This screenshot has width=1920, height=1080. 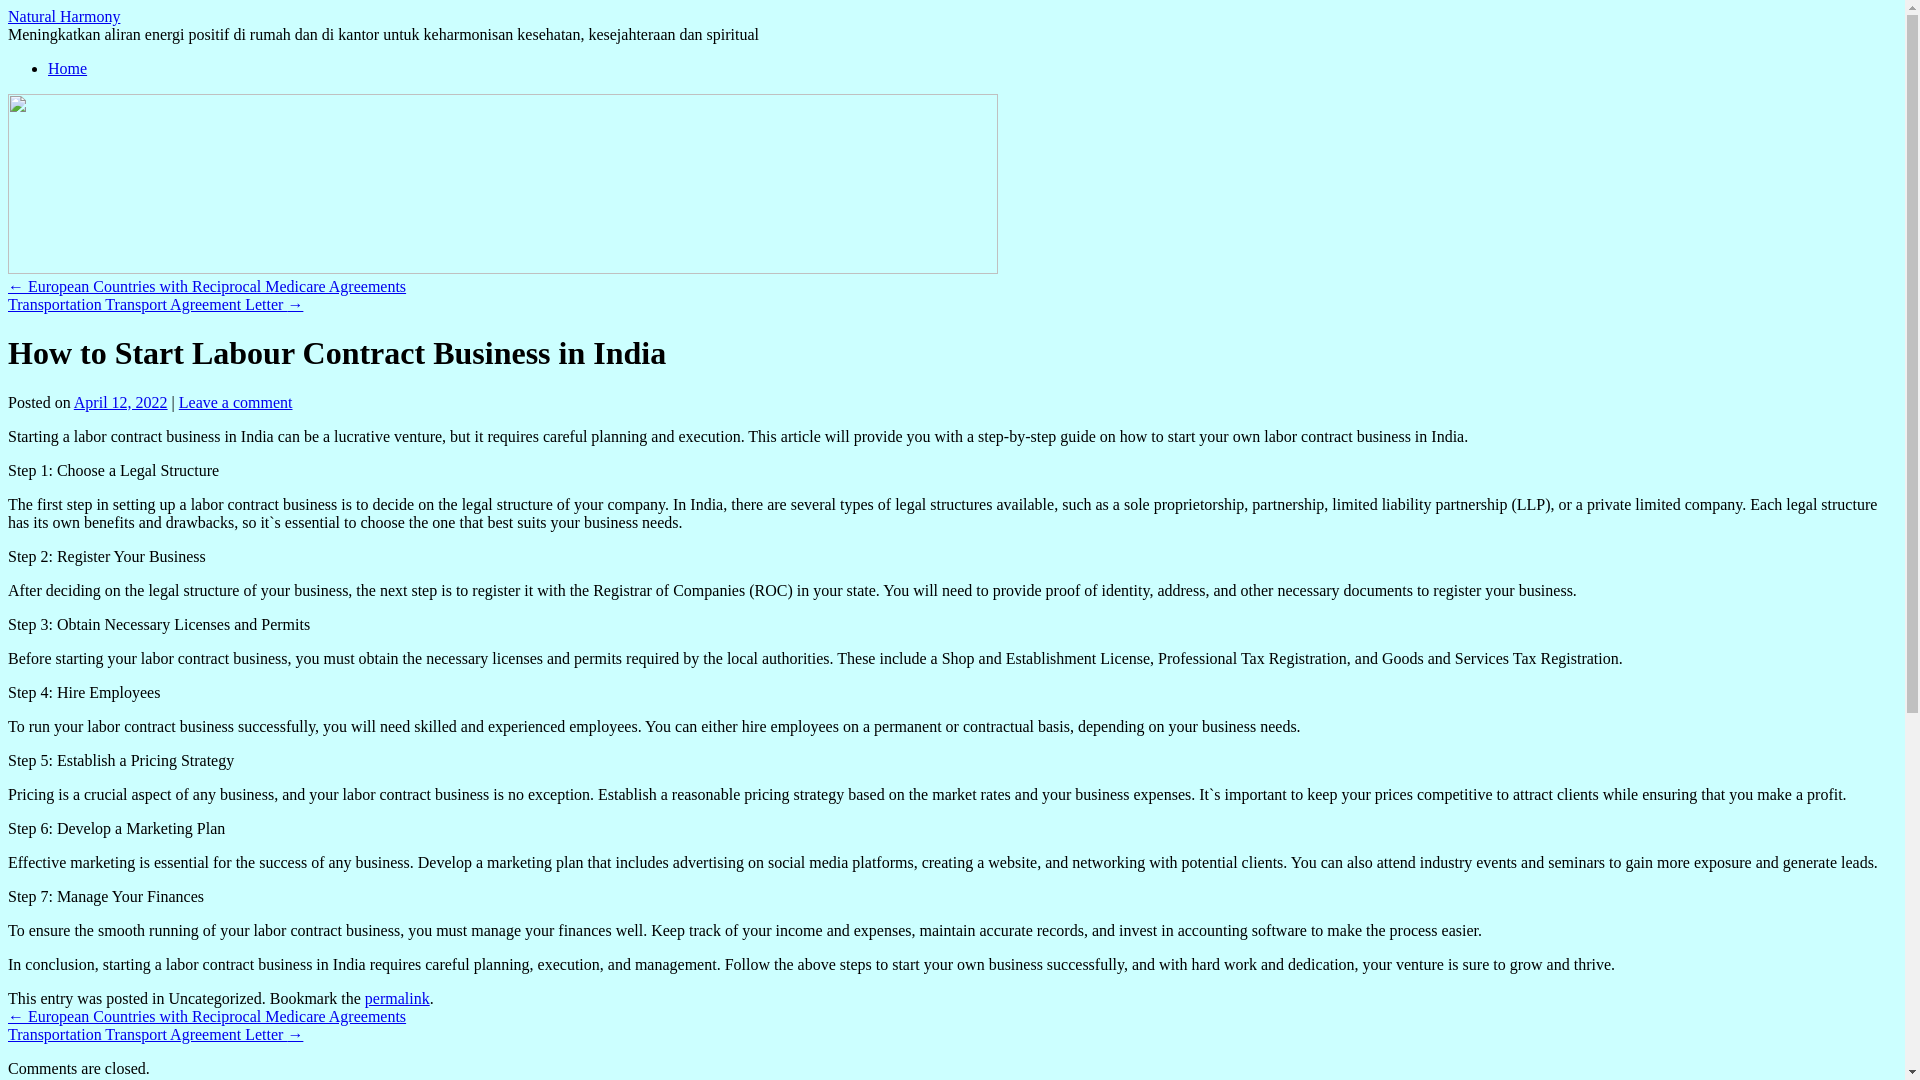 What do you see at coordinates (121, 402) in the screenshot?
I see `April 12, 2022` at bounding box center [121, 402].